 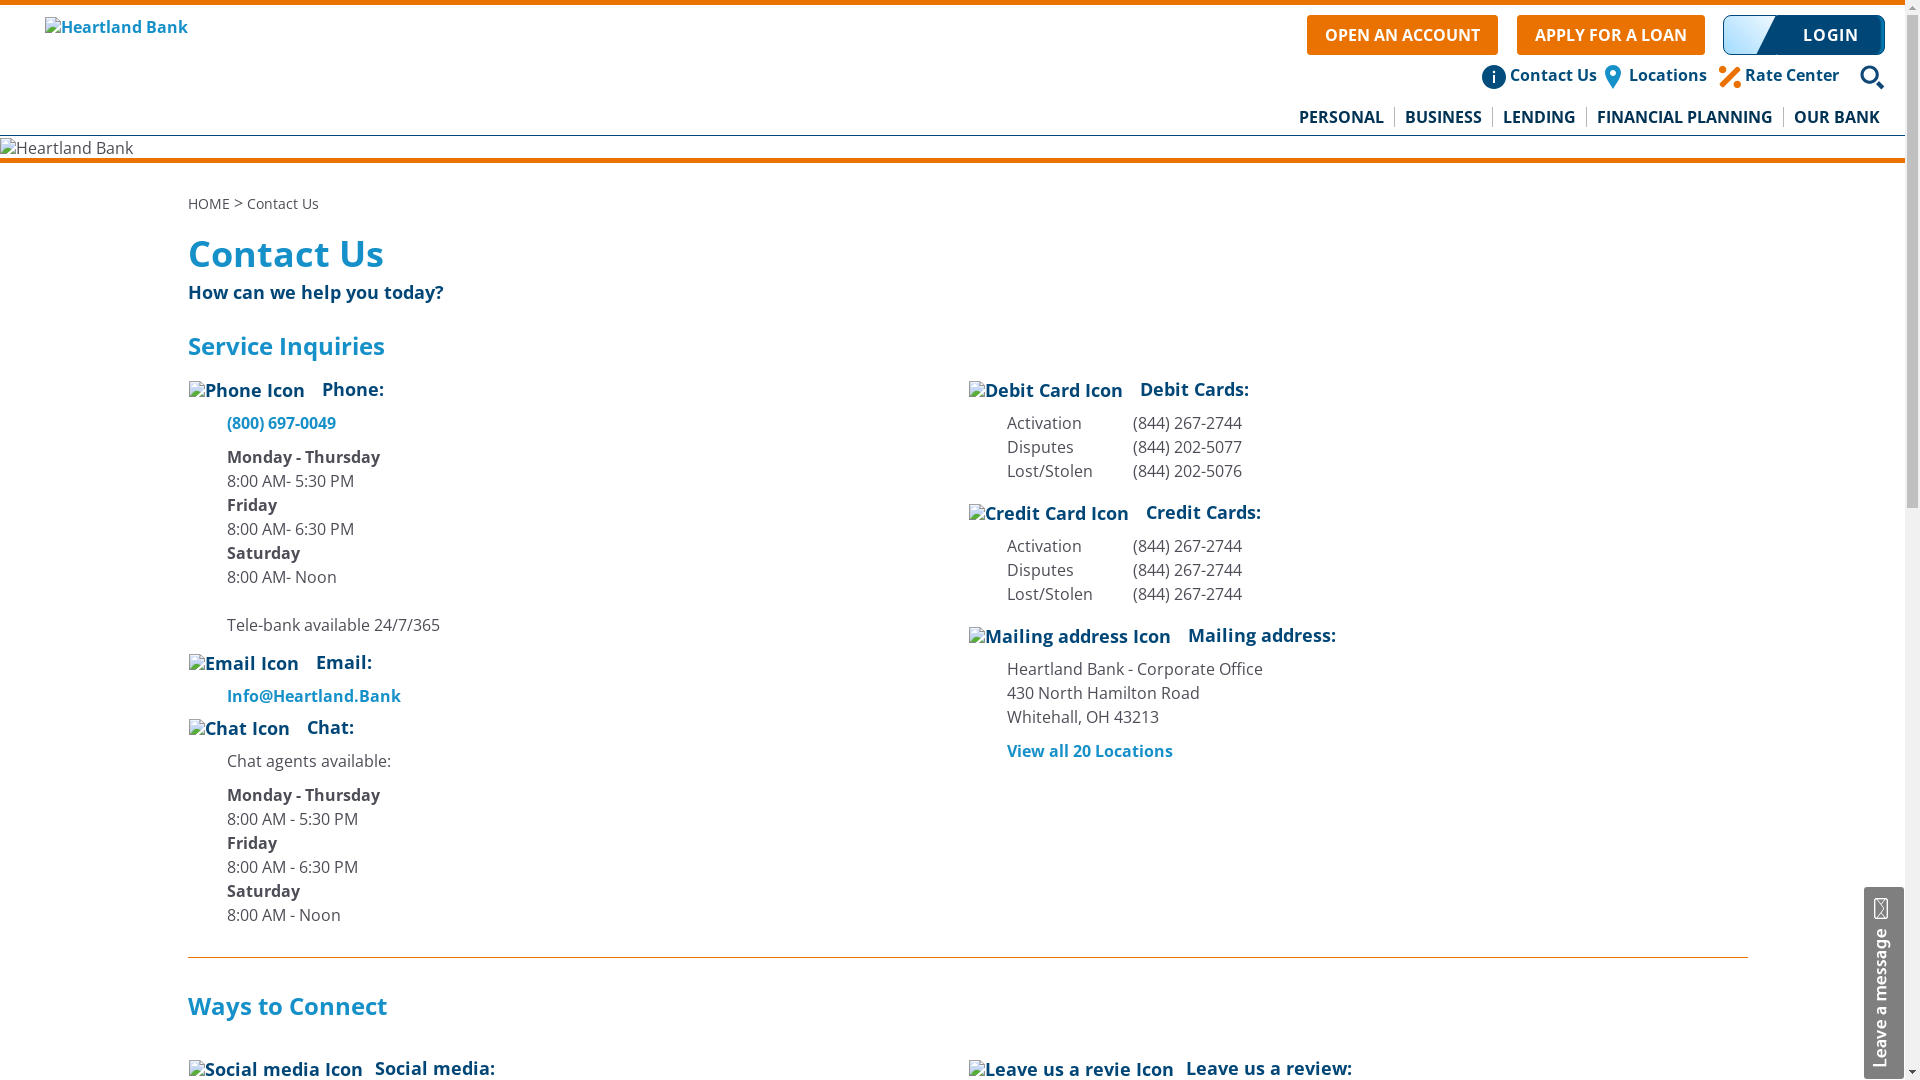 I want to click on OPEN AN ACCOUNT, so click(x=1402, y=35).